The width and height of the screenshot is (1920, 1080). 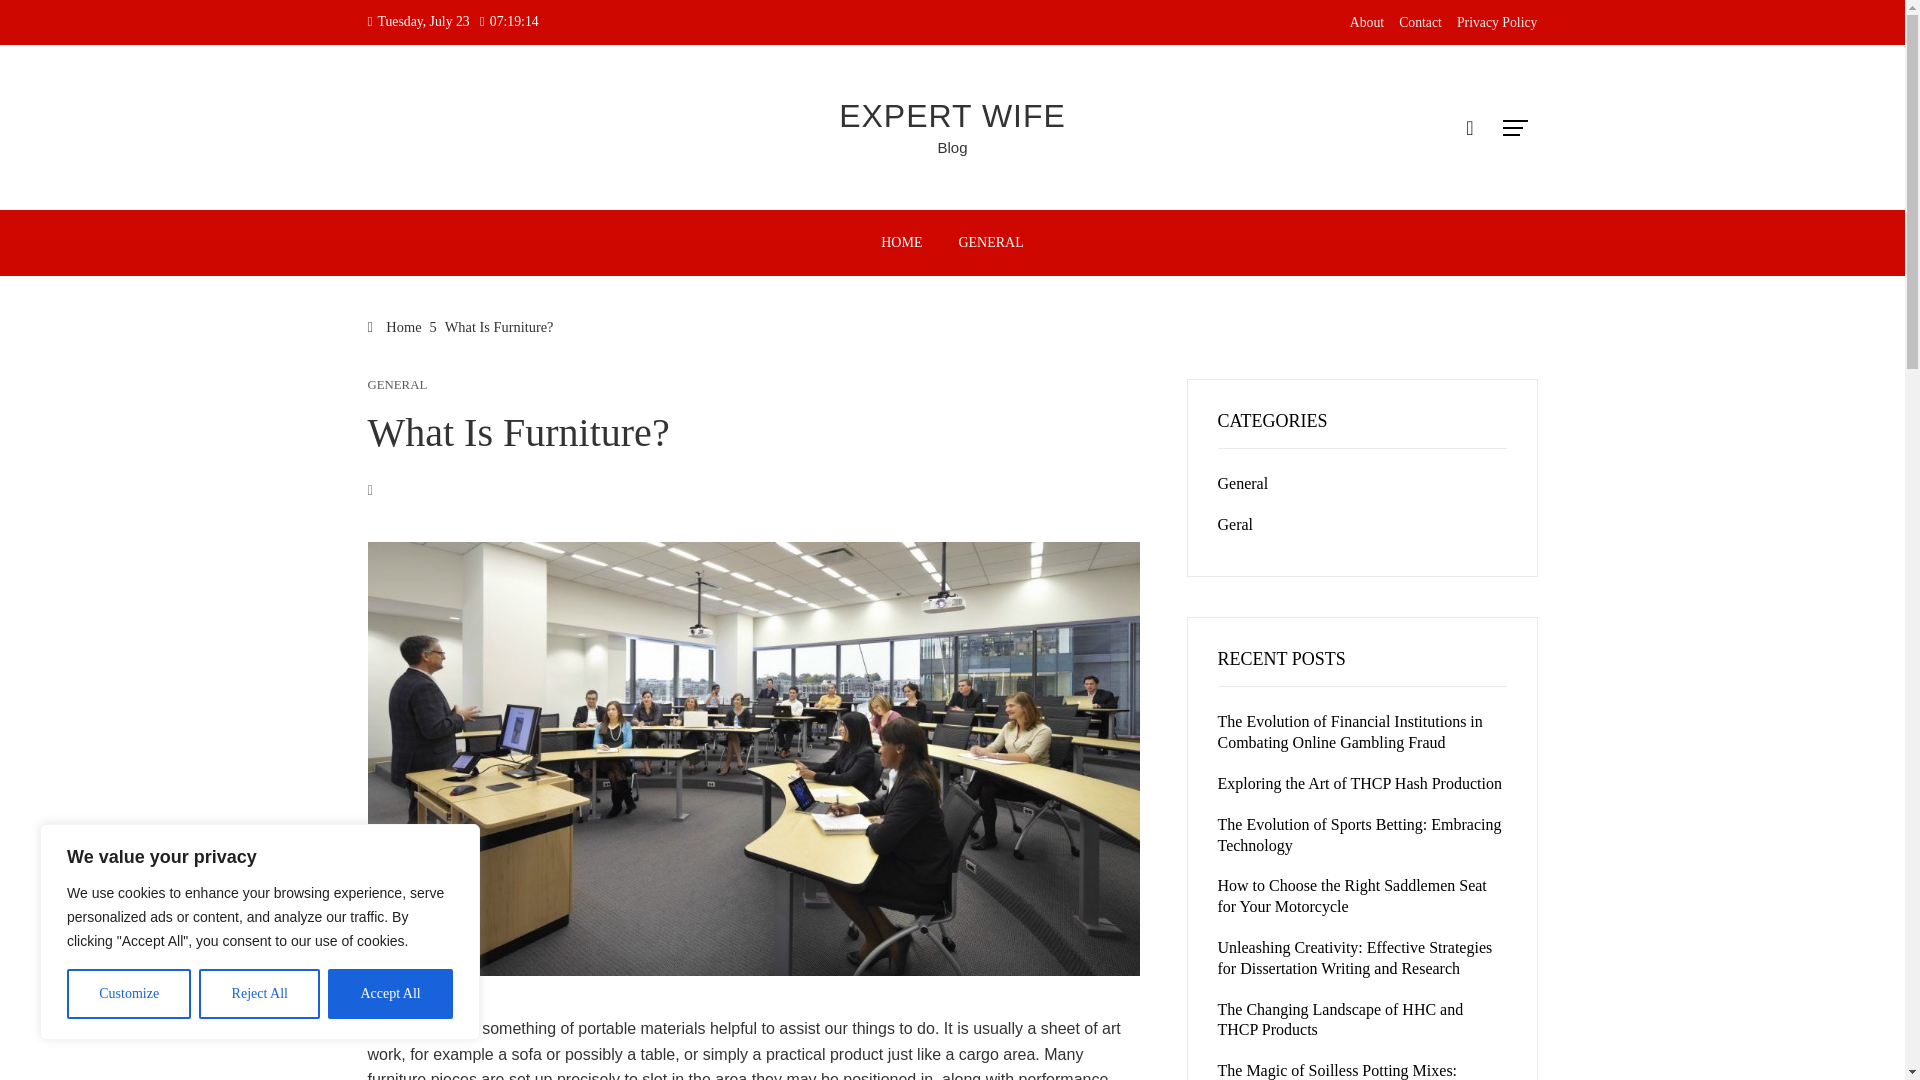 What do you see at coordinates (390, 994) in the screenshot?
I see `Accept All` at bounding box center [390, 994].